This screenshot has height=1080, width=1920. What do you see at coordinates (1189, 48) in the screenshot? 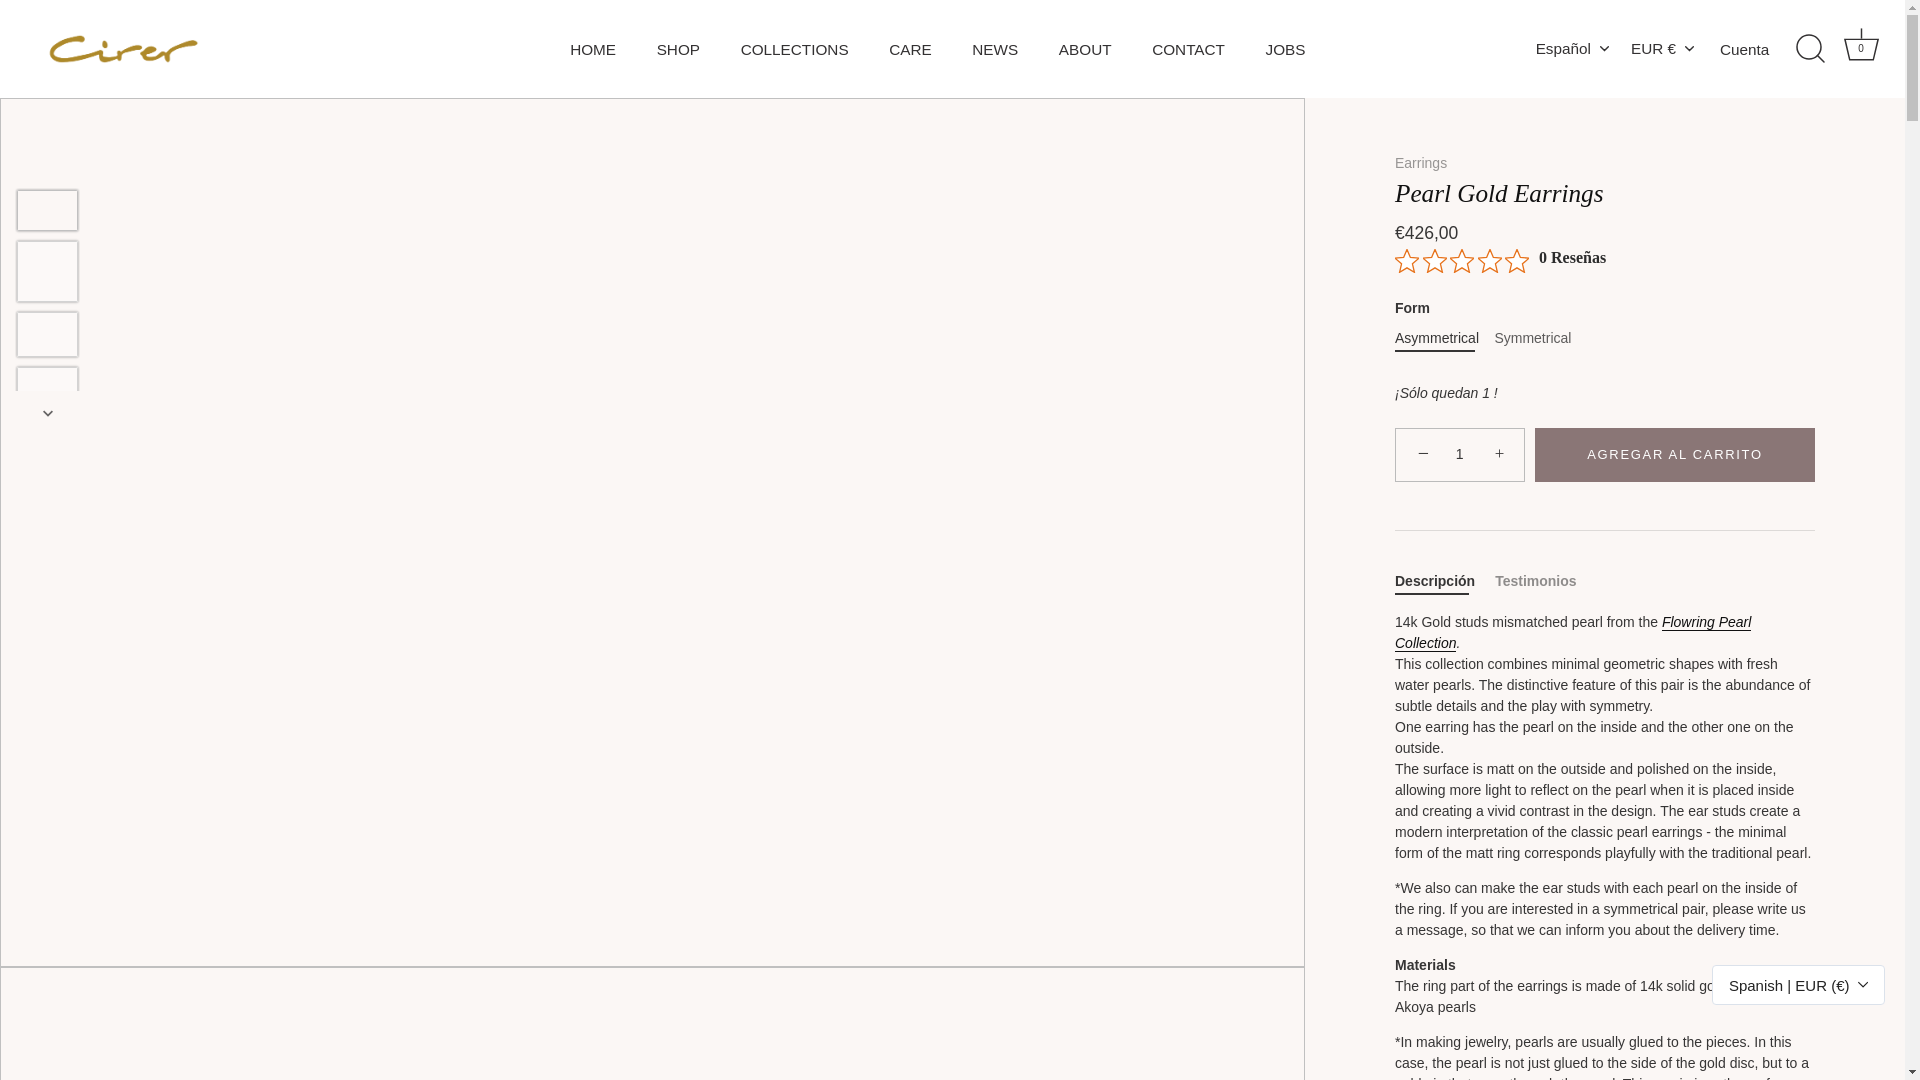
I see `Flowring Pearl Collection` at bounding box center [1189, 48].